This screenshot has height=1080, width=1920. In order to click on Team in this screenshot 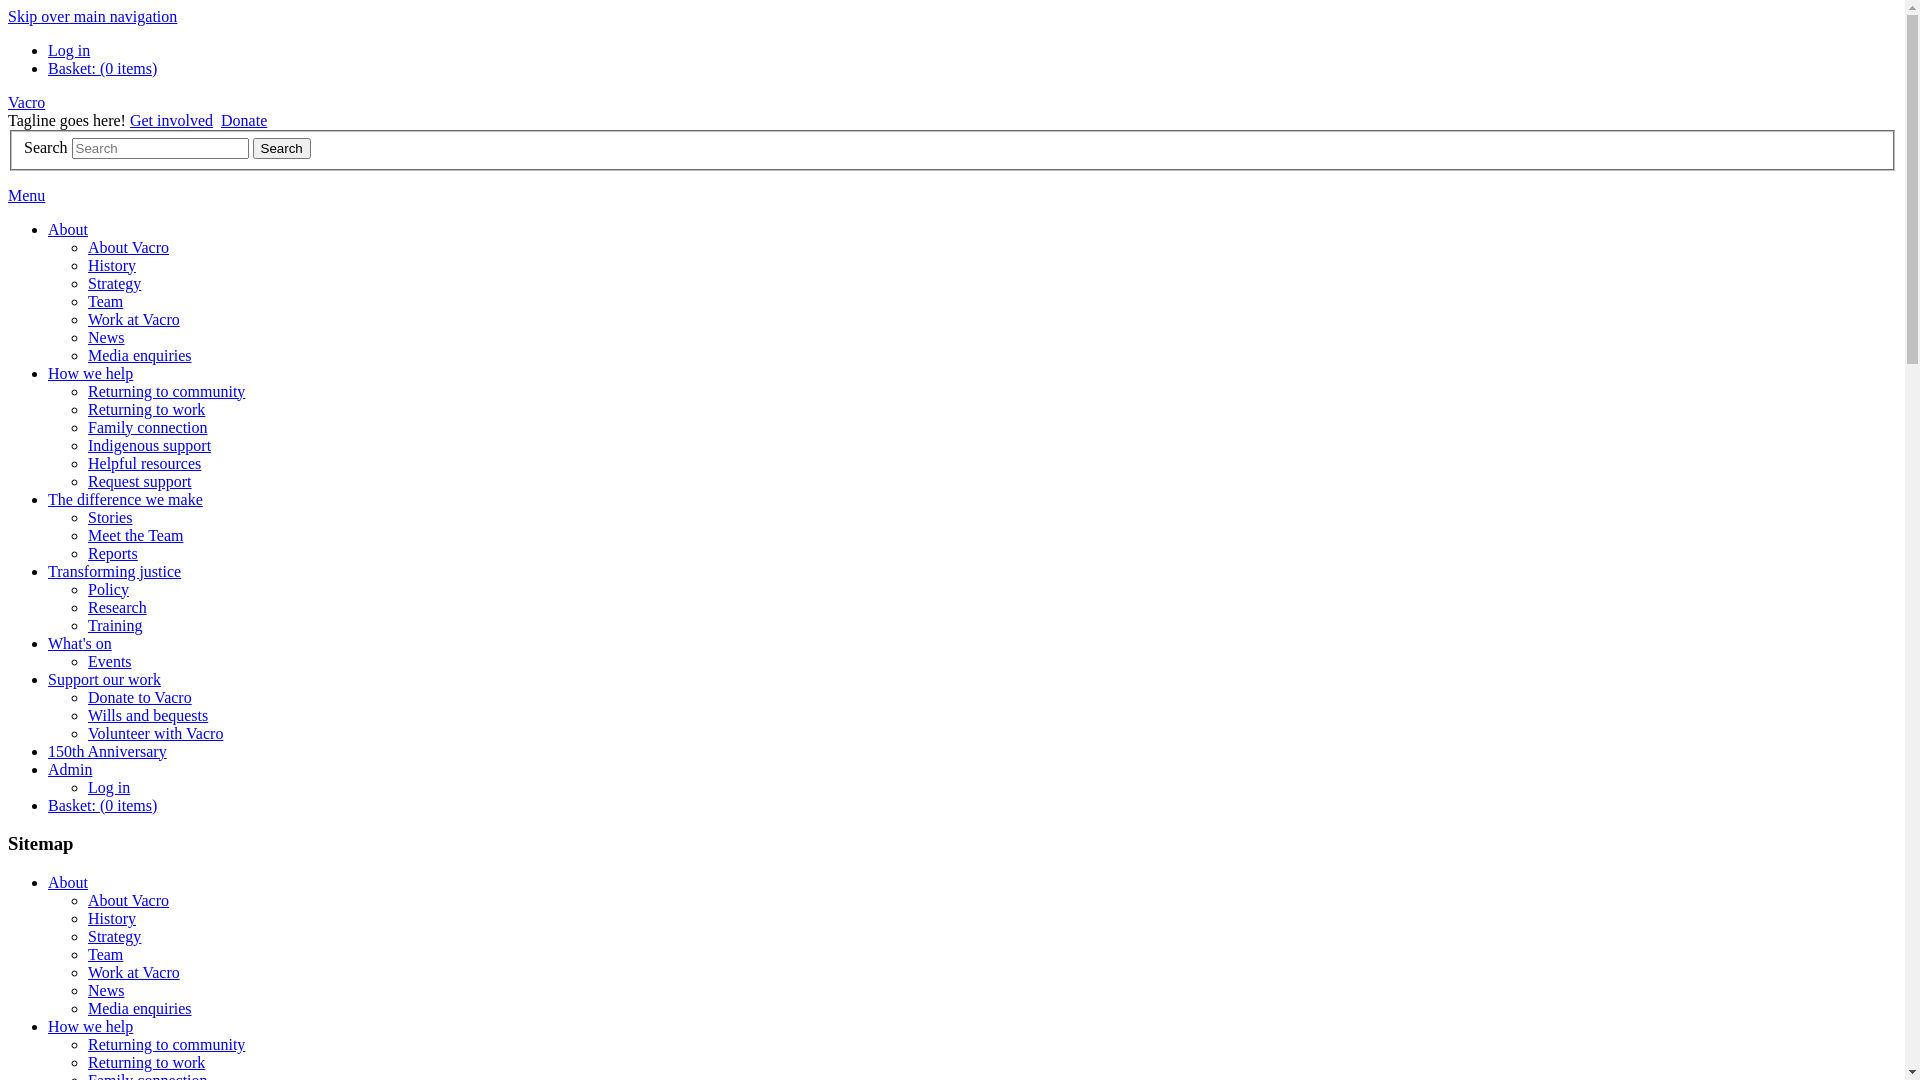, I will do `click(105, 302)`.